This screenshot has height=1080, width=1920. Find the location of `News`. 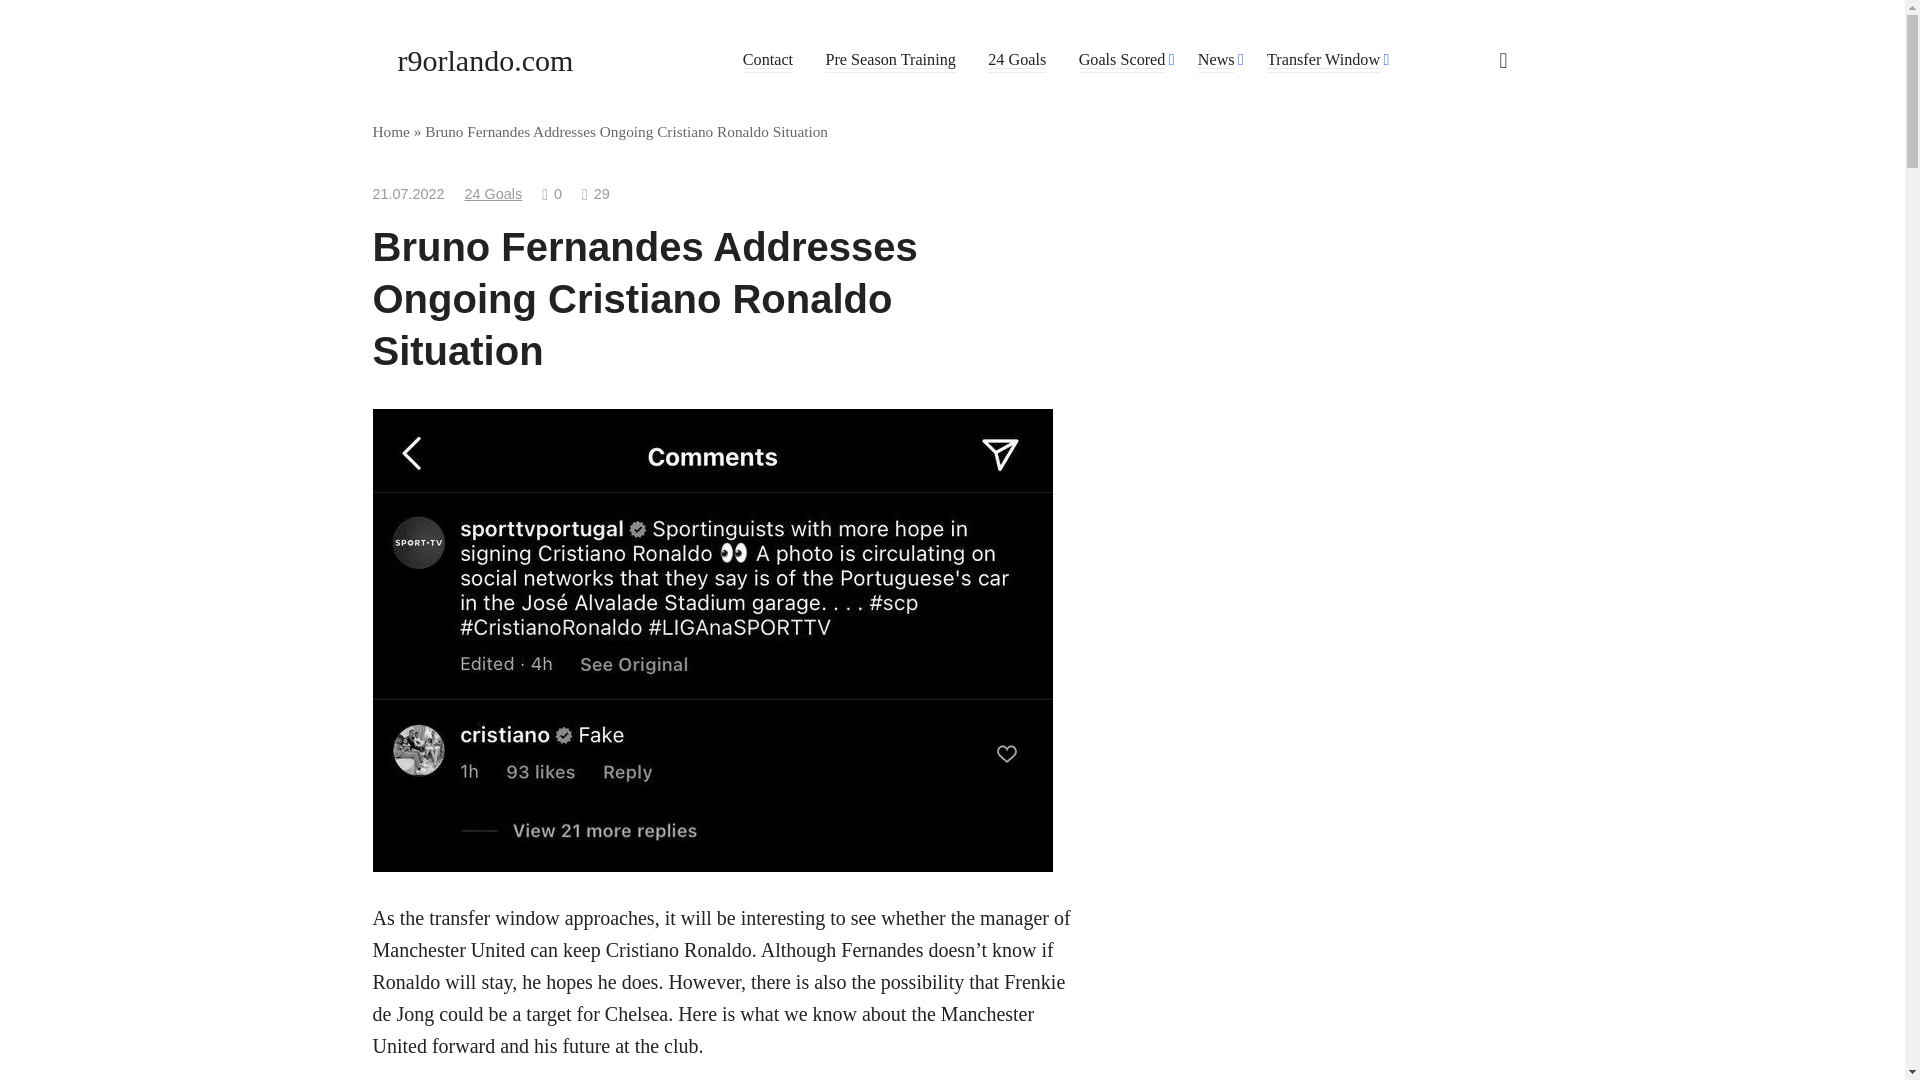

News is located at coordinates (1216, 60).